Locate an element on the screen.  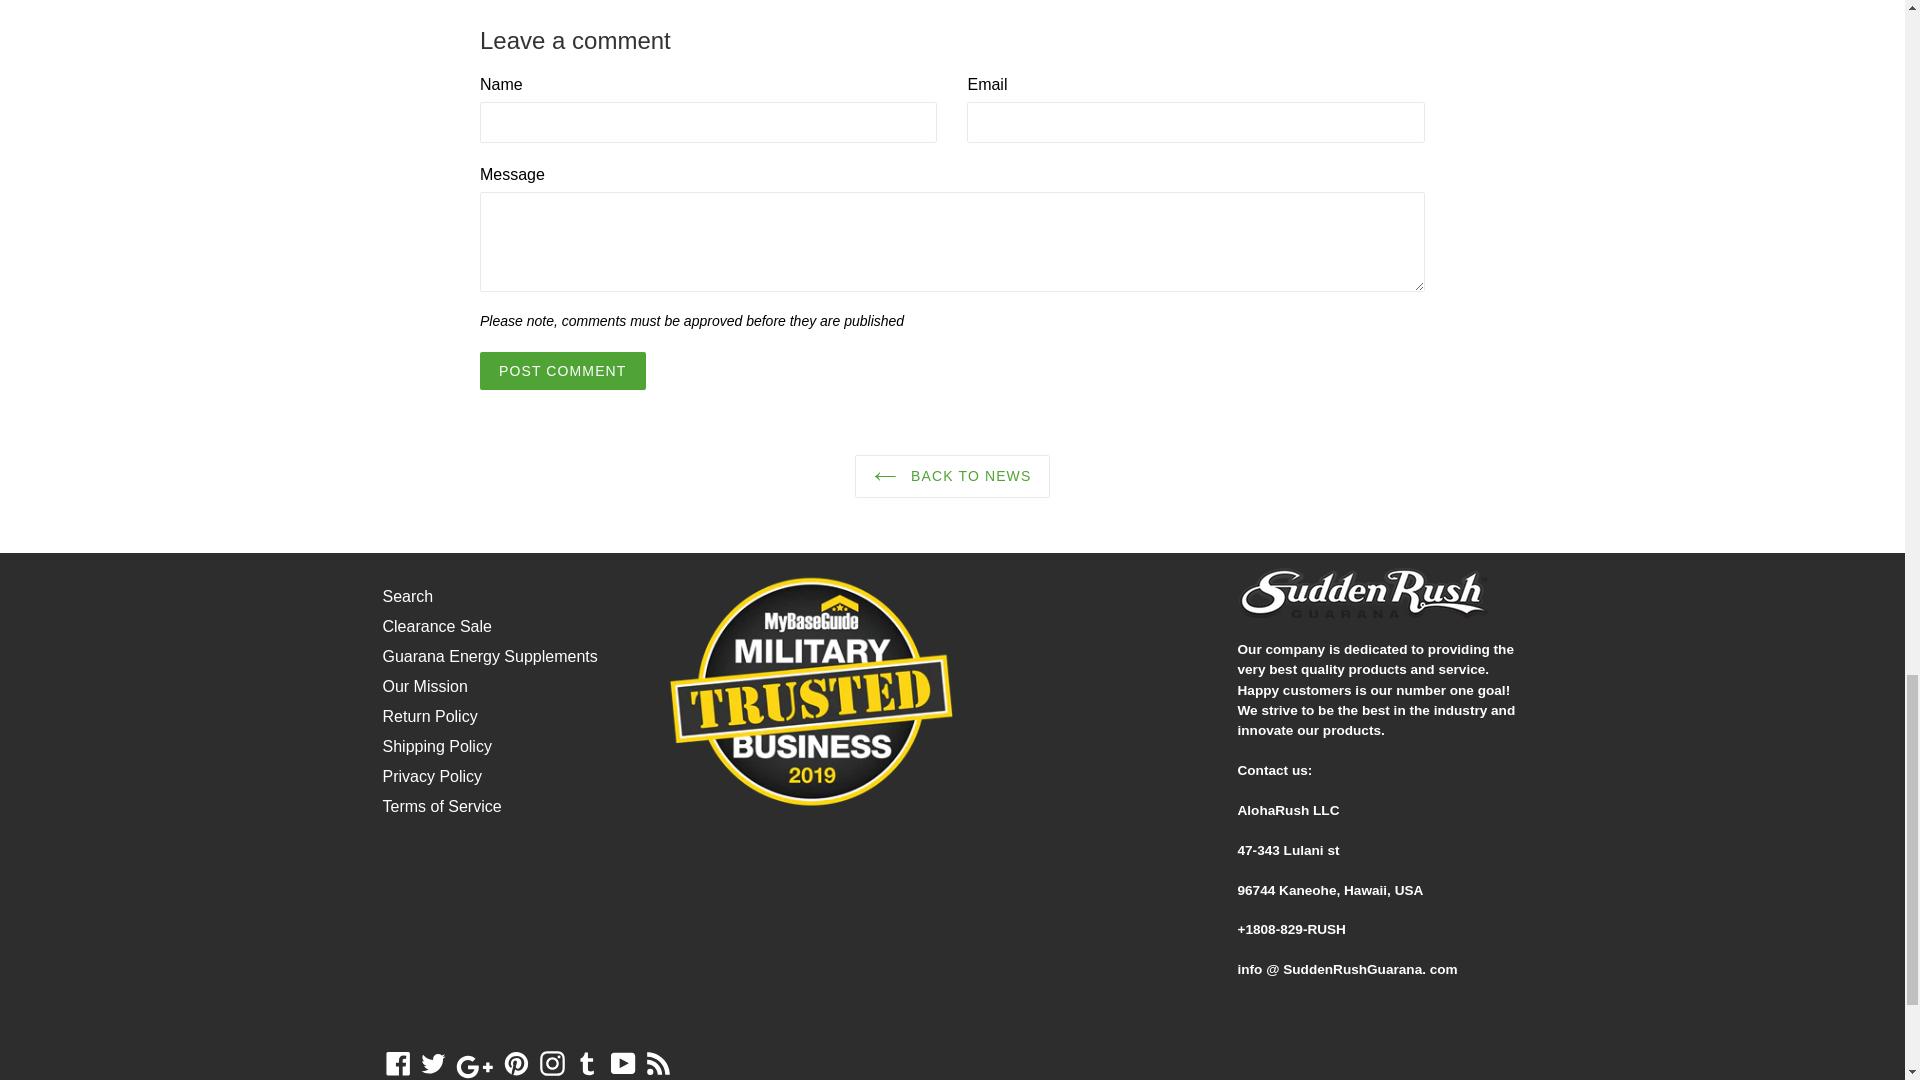
SuddenRush Guarana USA on Pinterest is located at coordinates (516, 1065).